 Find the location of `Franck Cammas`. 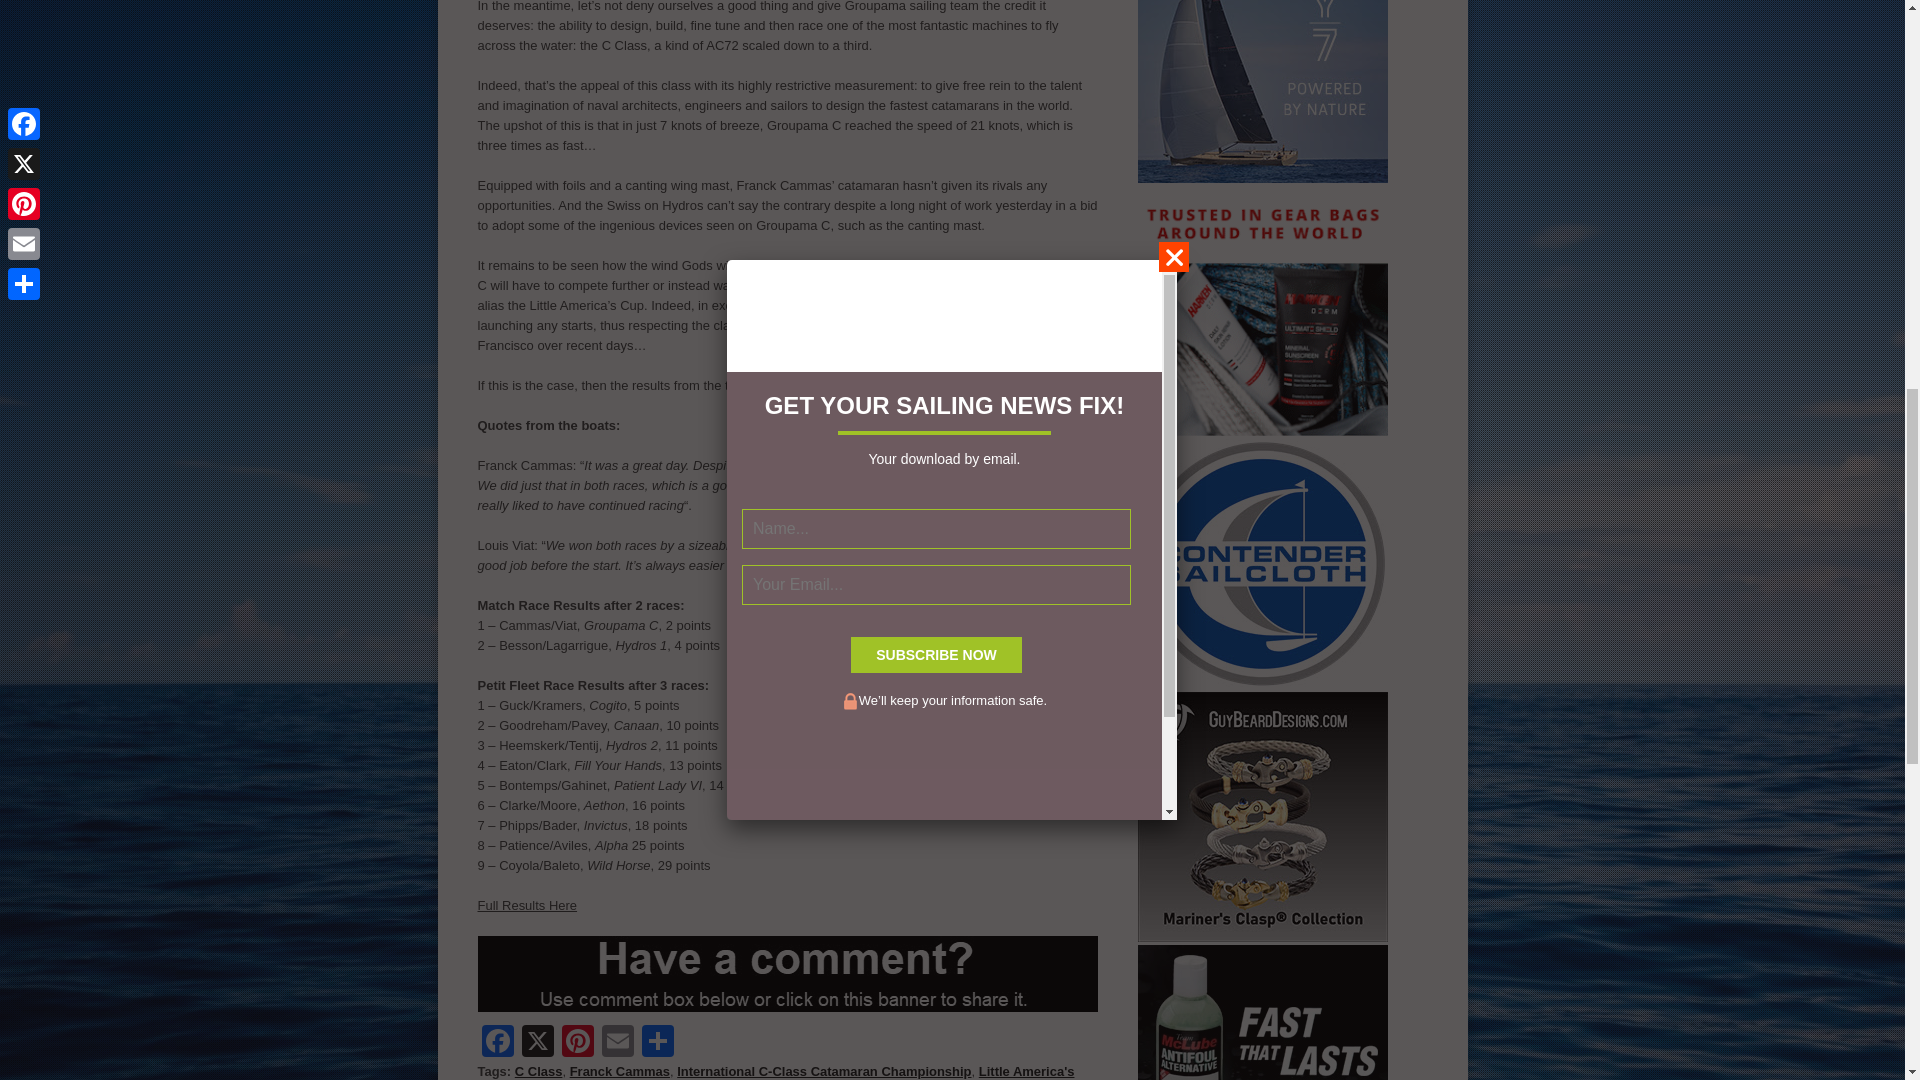

Franck Cammas is located at coordinates (620, 1070).